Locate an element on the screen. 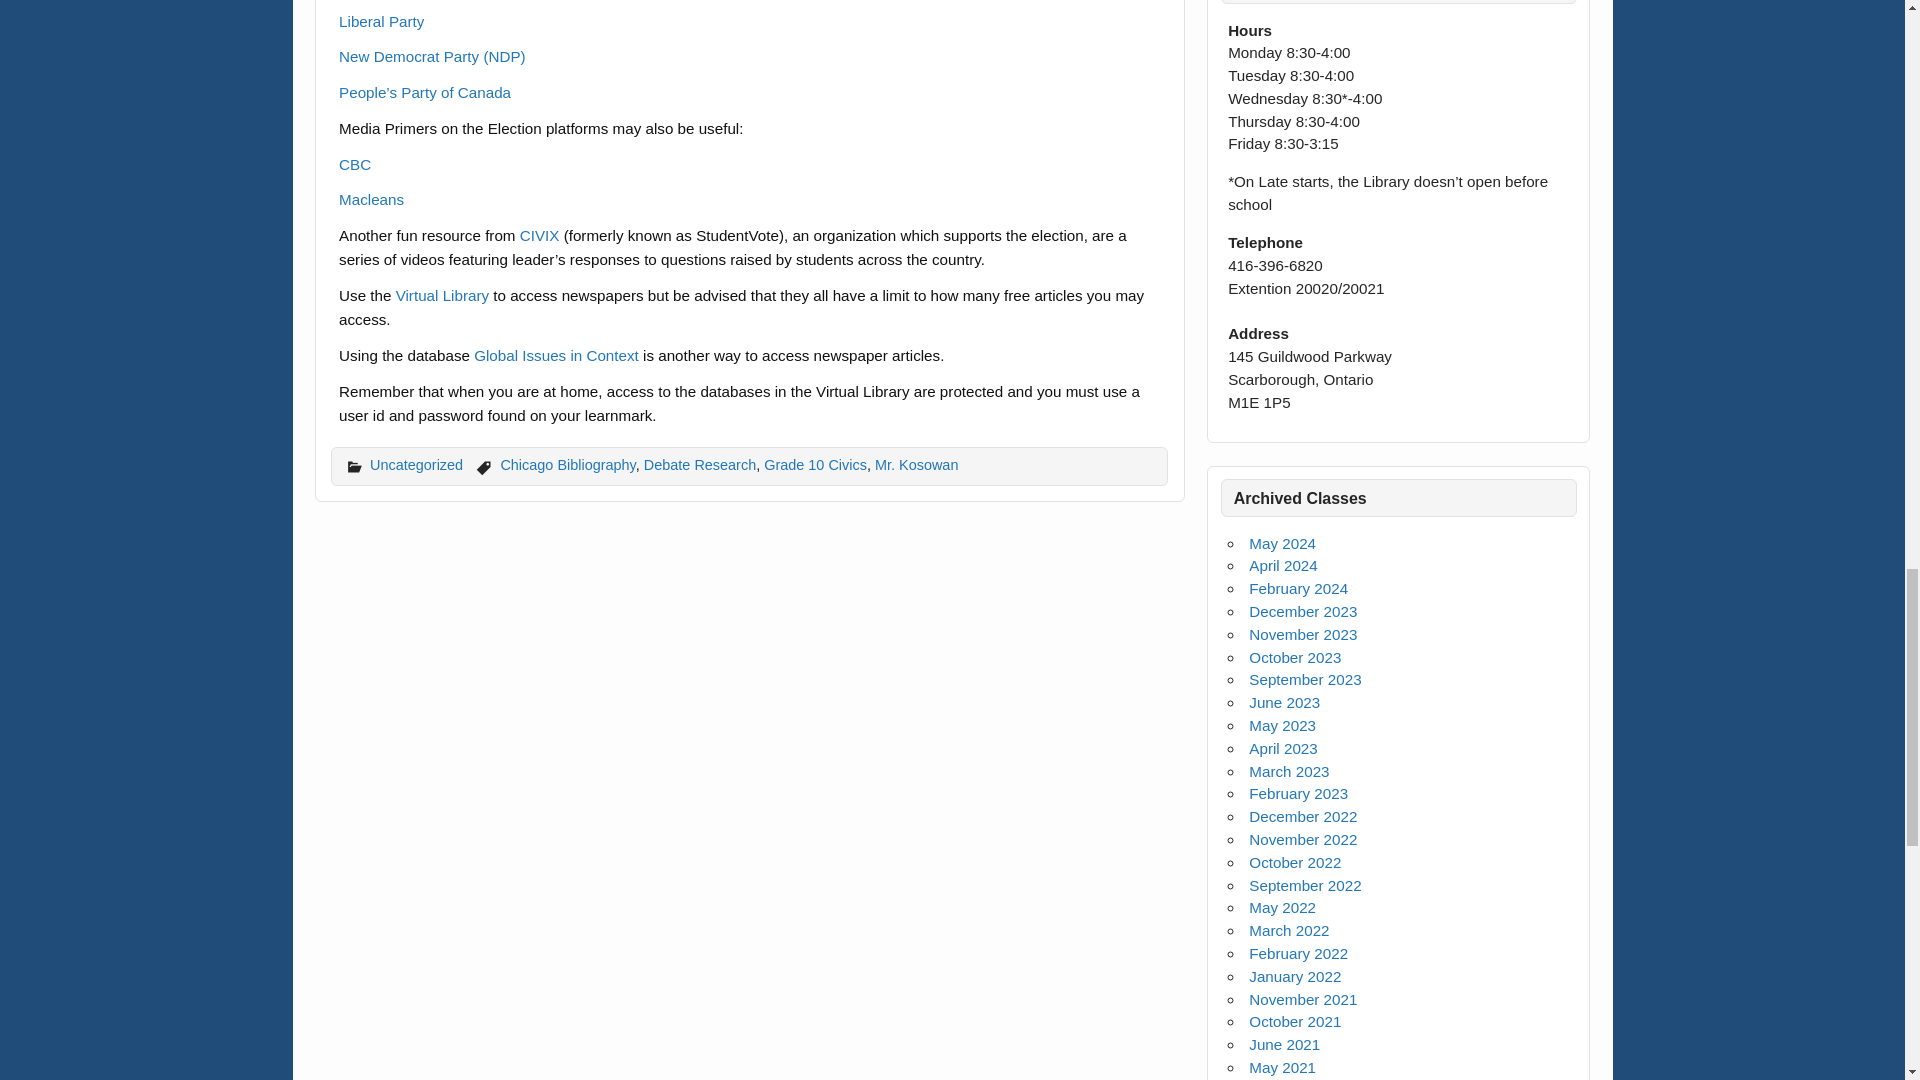 This screenshot has width=1920, height=1080. Global Issues in Context is located at coordinates (556, 354).